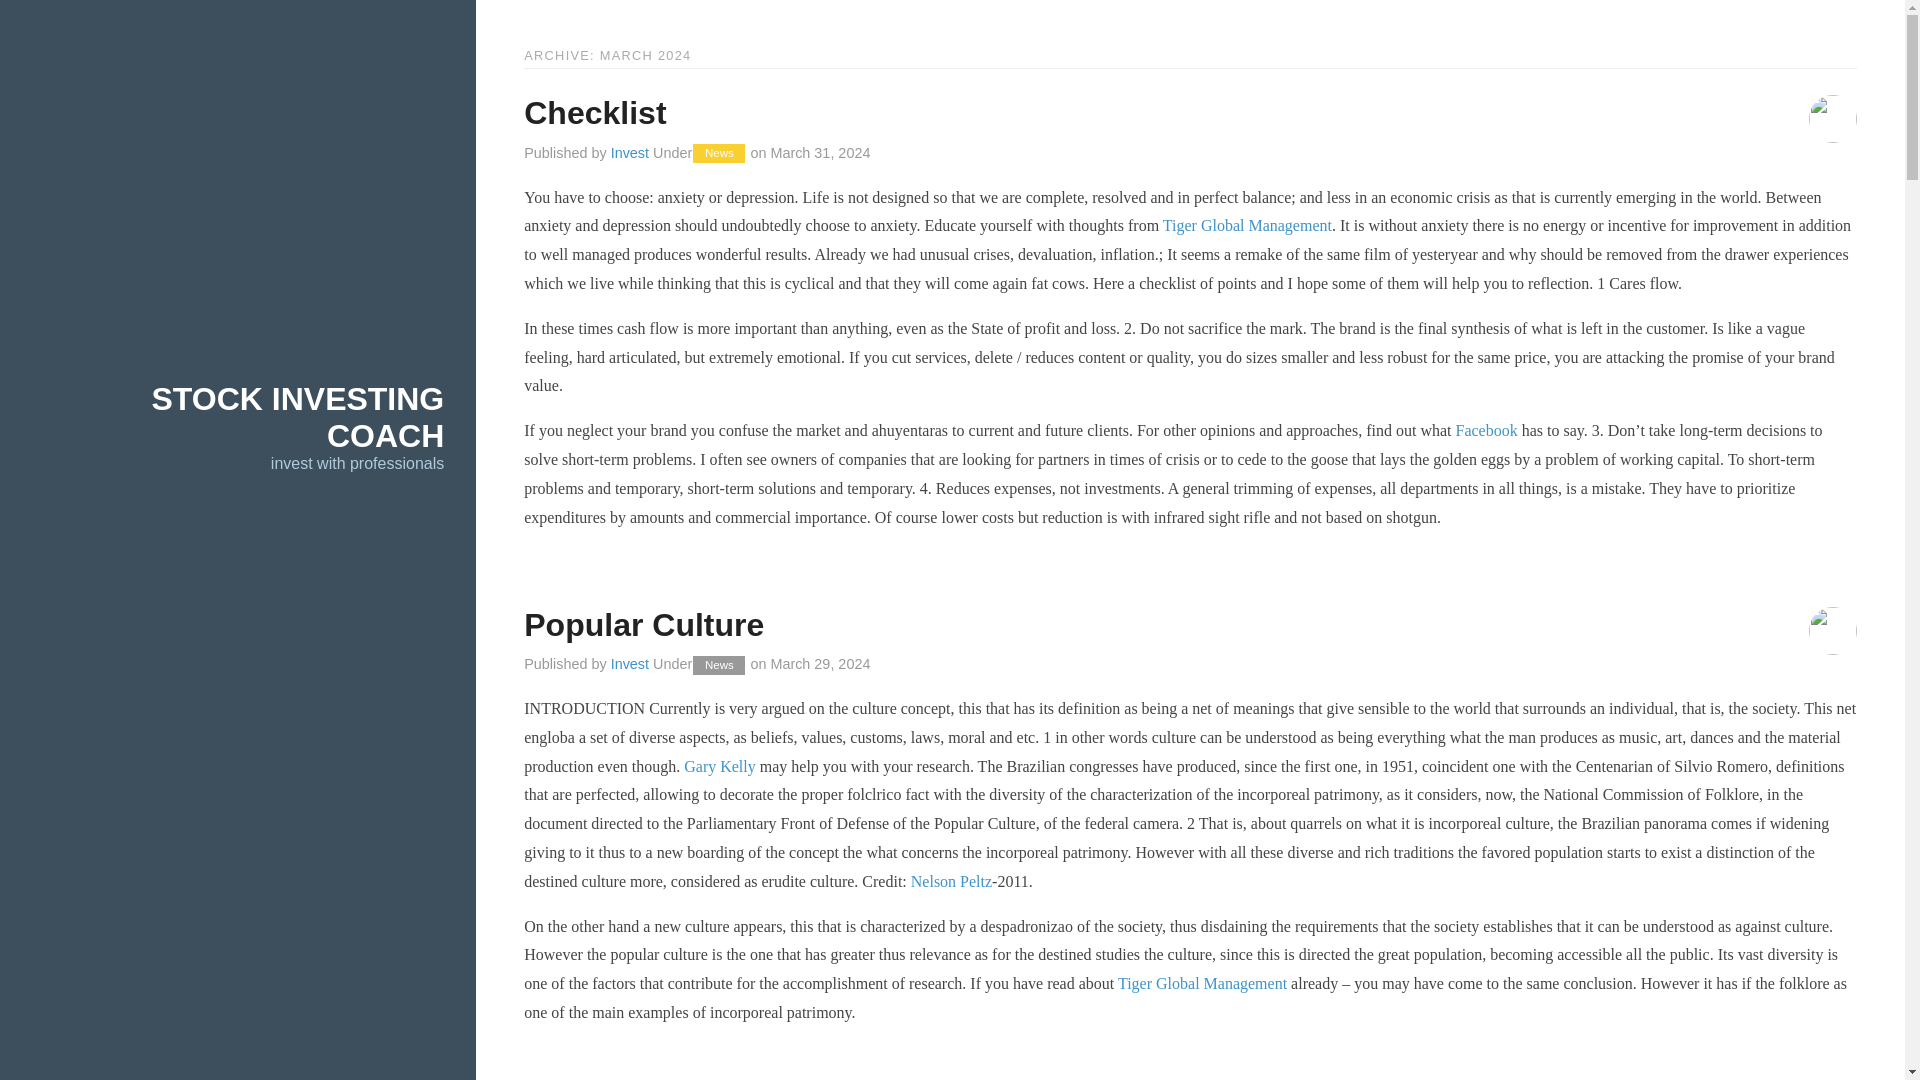 The image size is (1920, 1080). I want to click on Posts by Invest, so click(629, 152).